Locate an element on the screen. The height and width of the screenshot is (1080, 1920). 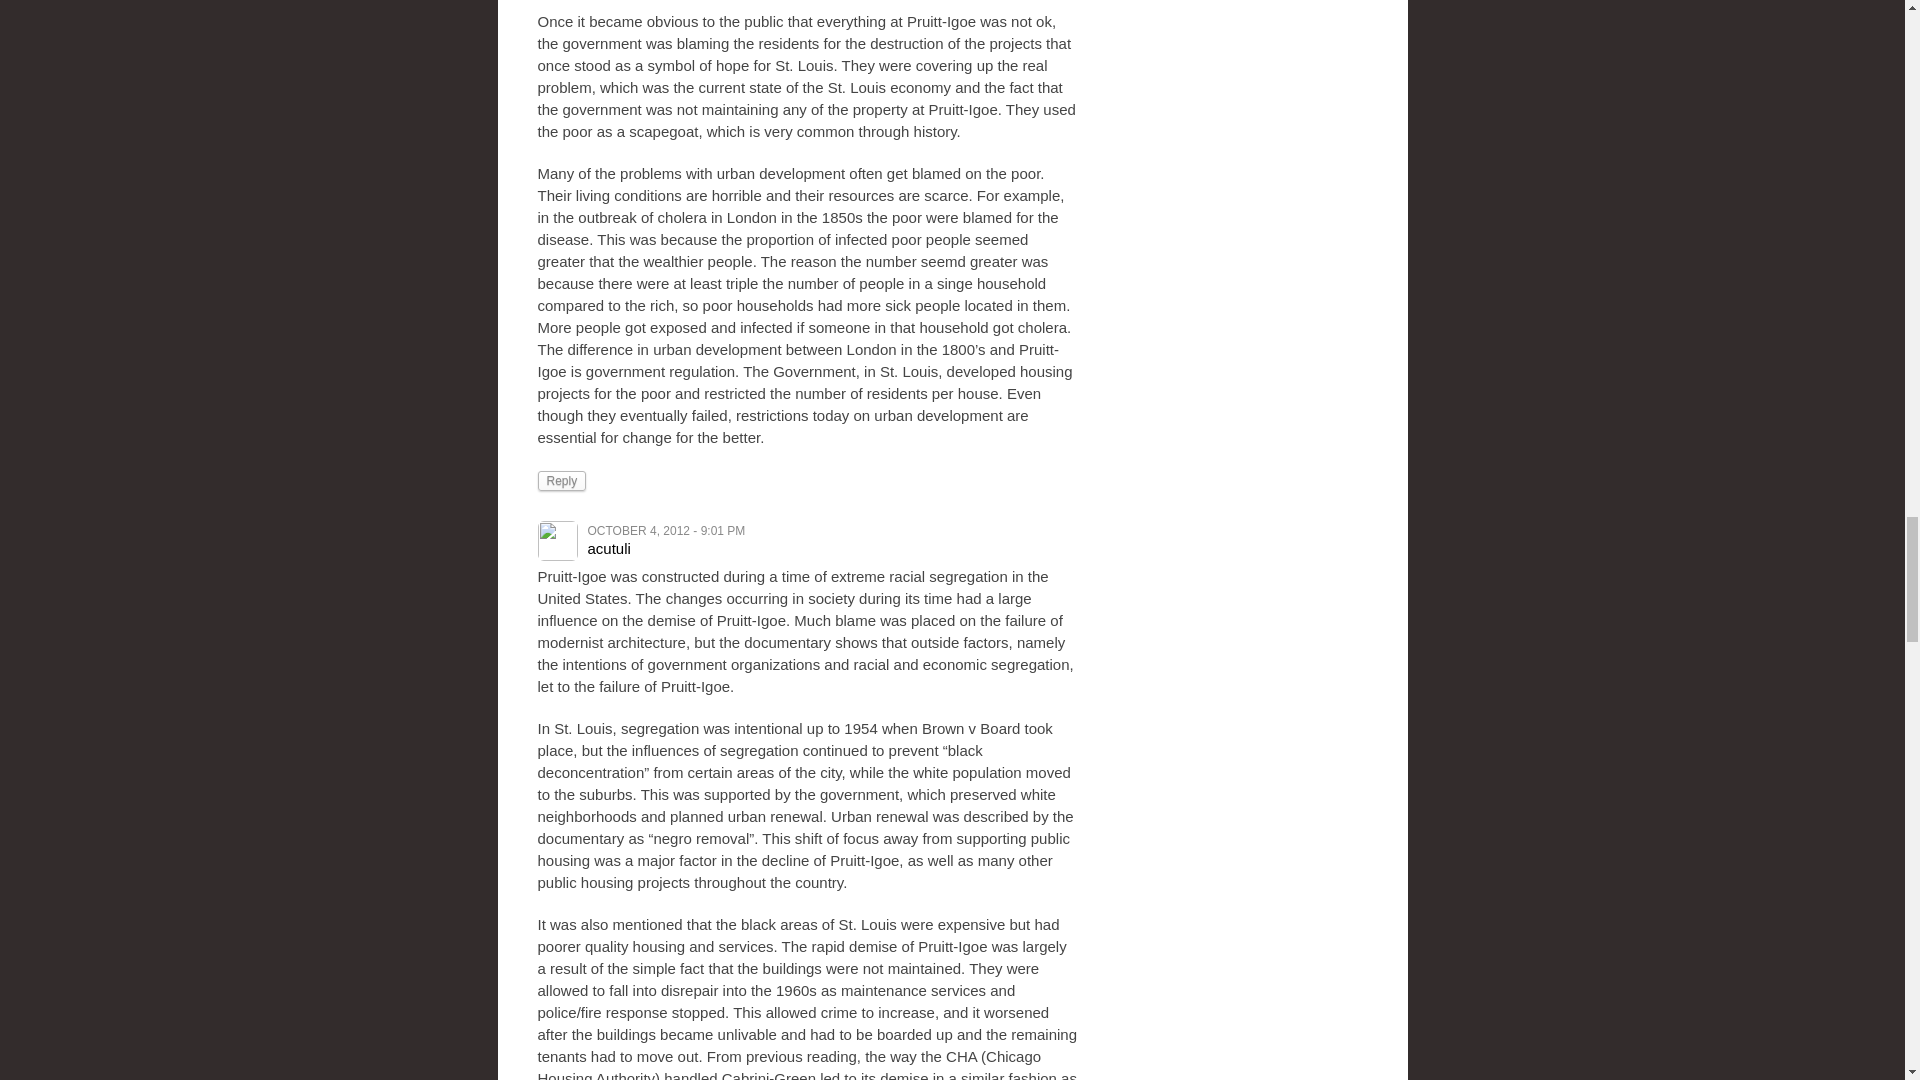
OCTOBER 4, 2012 - 9:01 PM is located at coordinates (666, 530).